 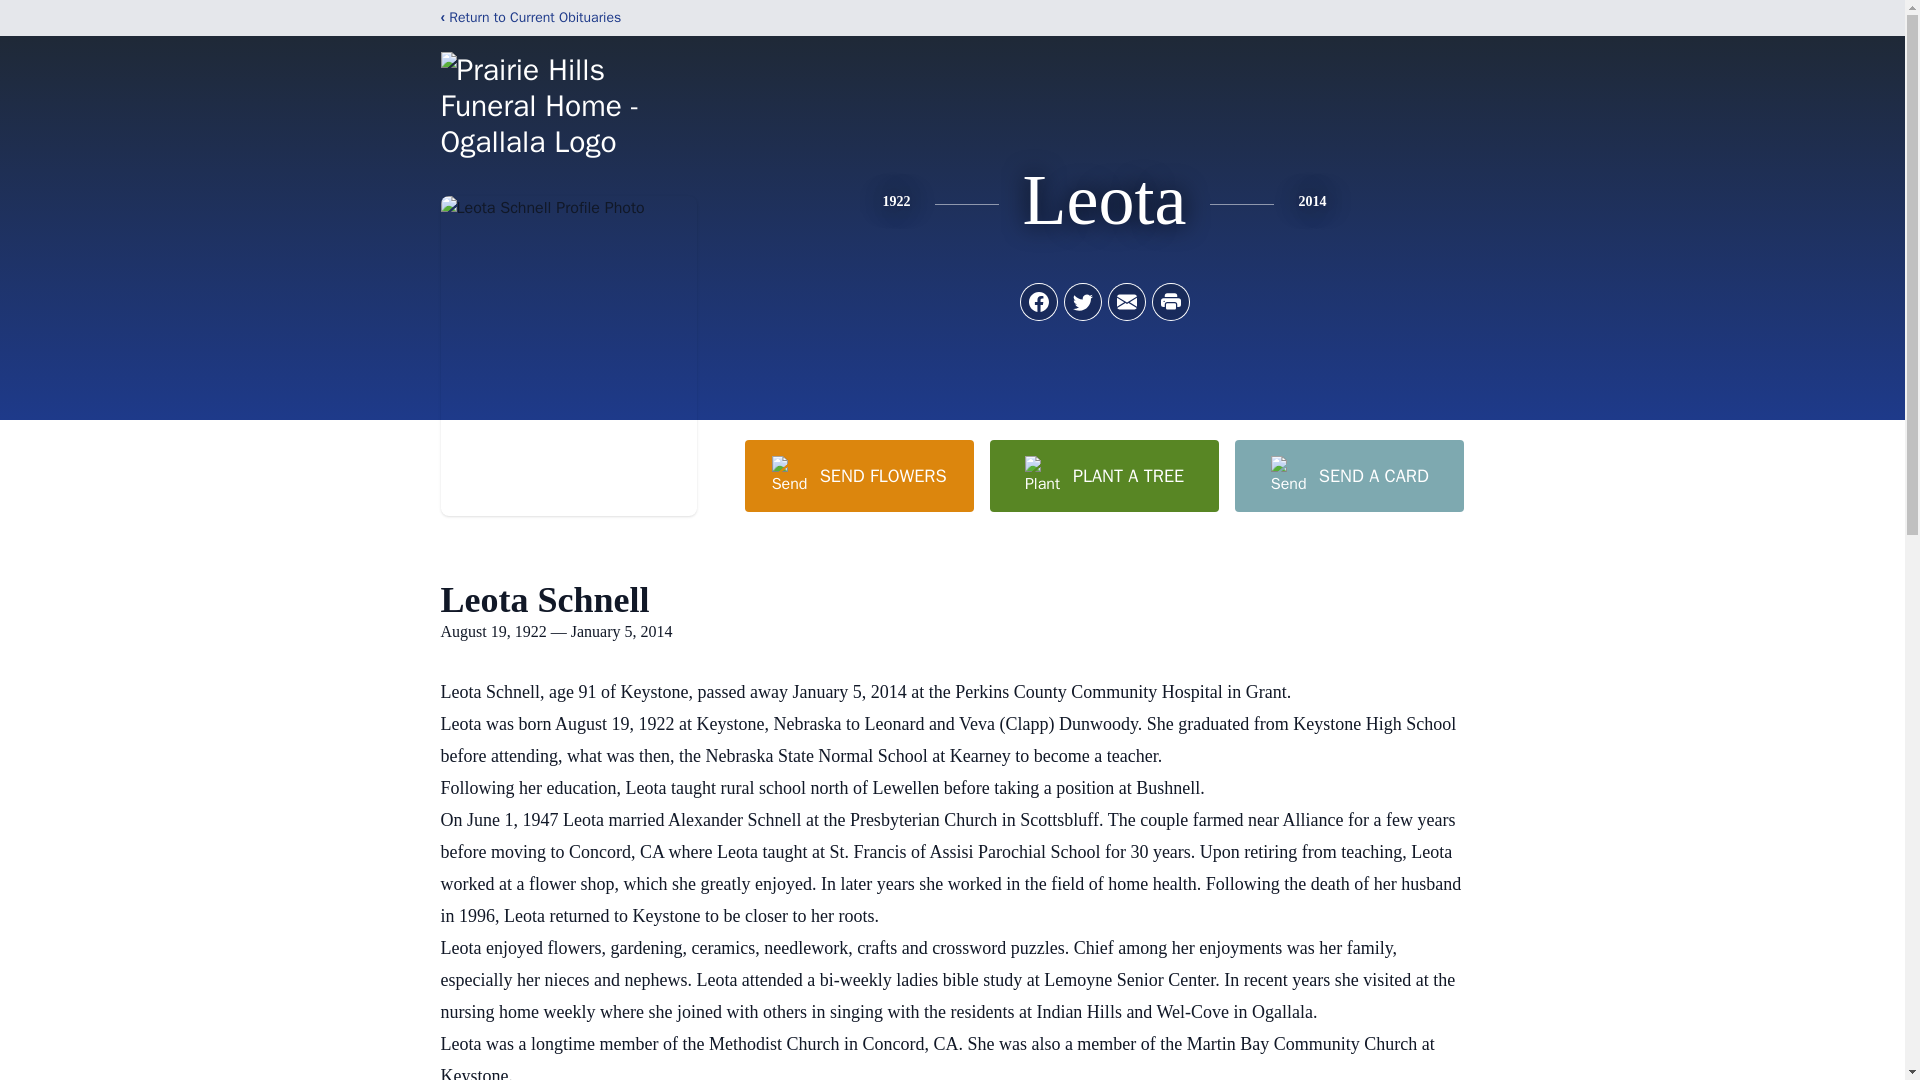 What do you see at coordinates (1348, 475) in the screenshot?
I see `SEND A CARD` at bounding box center [1348, 475].